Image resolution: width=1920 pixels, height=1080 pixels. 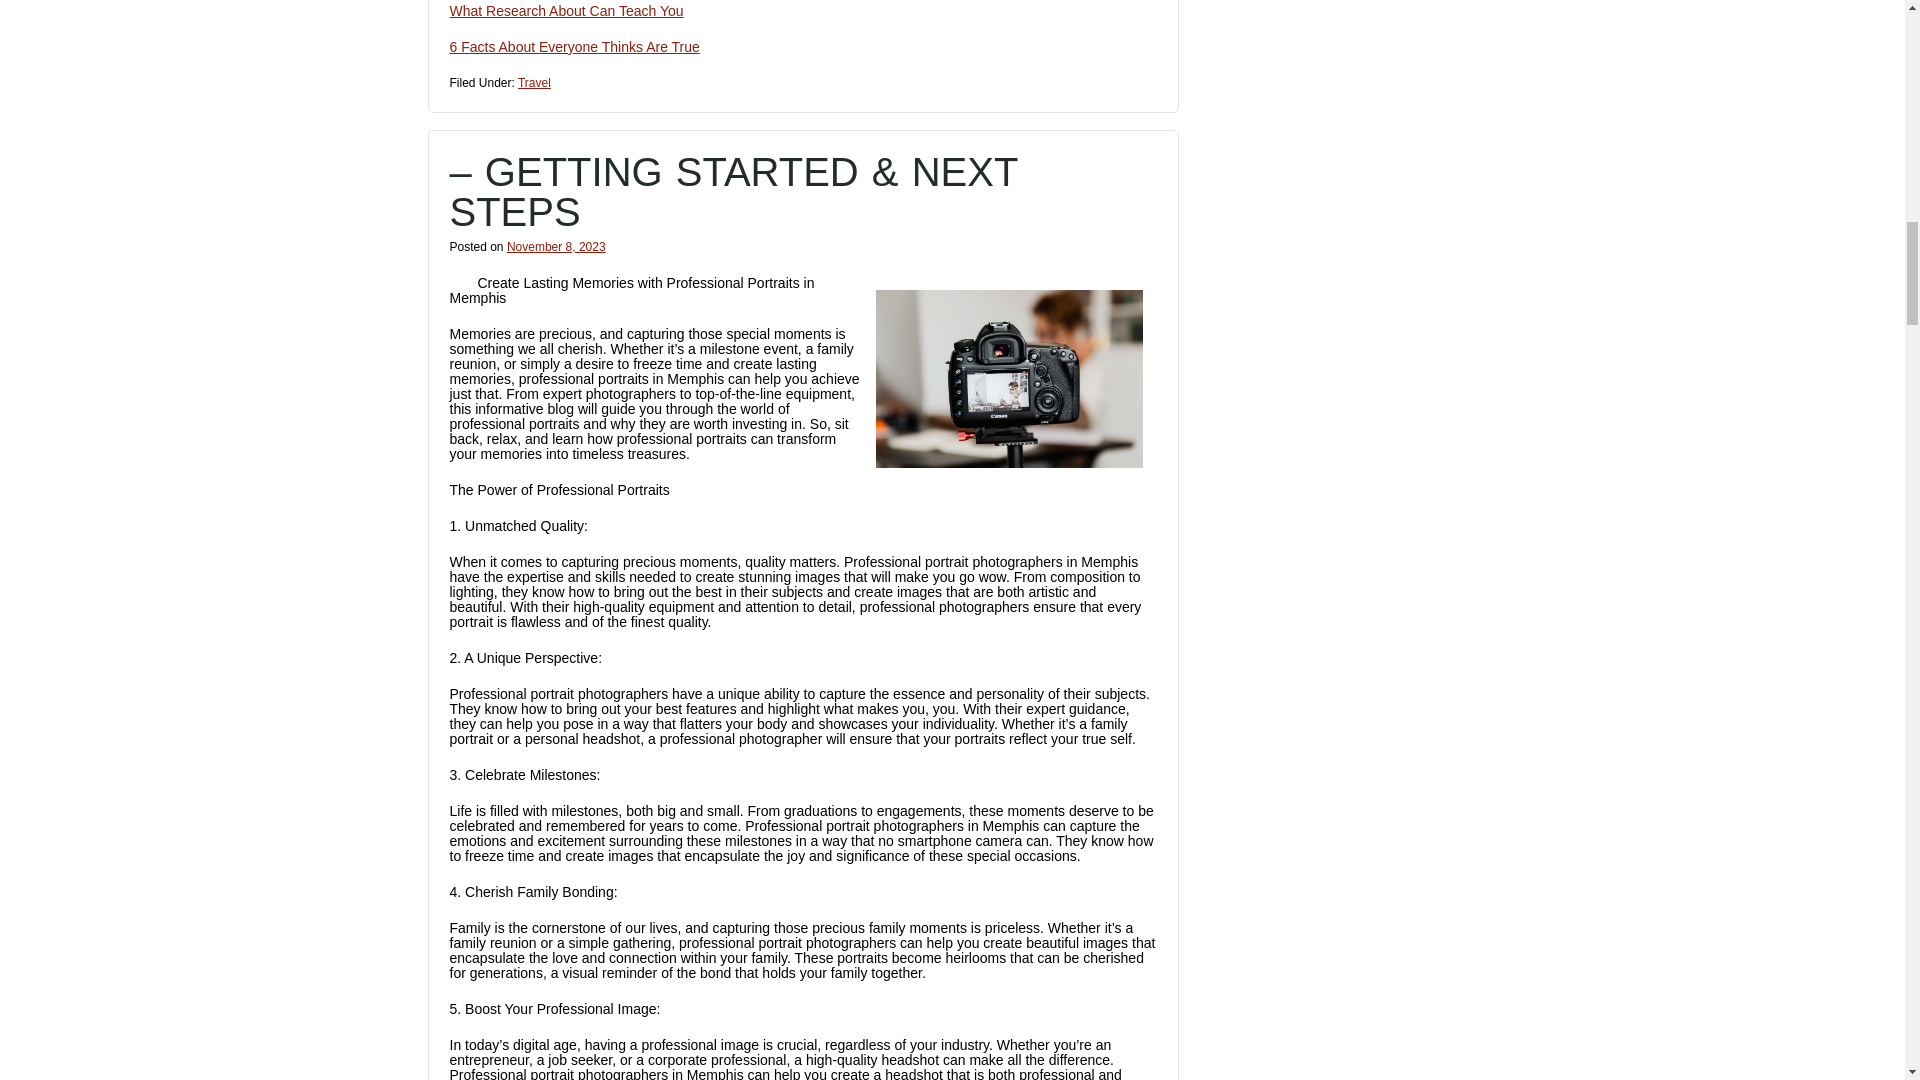 What do you see at coordinates (574, 46) in the screenshot?
I see `6 Facts About Everyone Thinks Are True` at bounding box center [574, 46].